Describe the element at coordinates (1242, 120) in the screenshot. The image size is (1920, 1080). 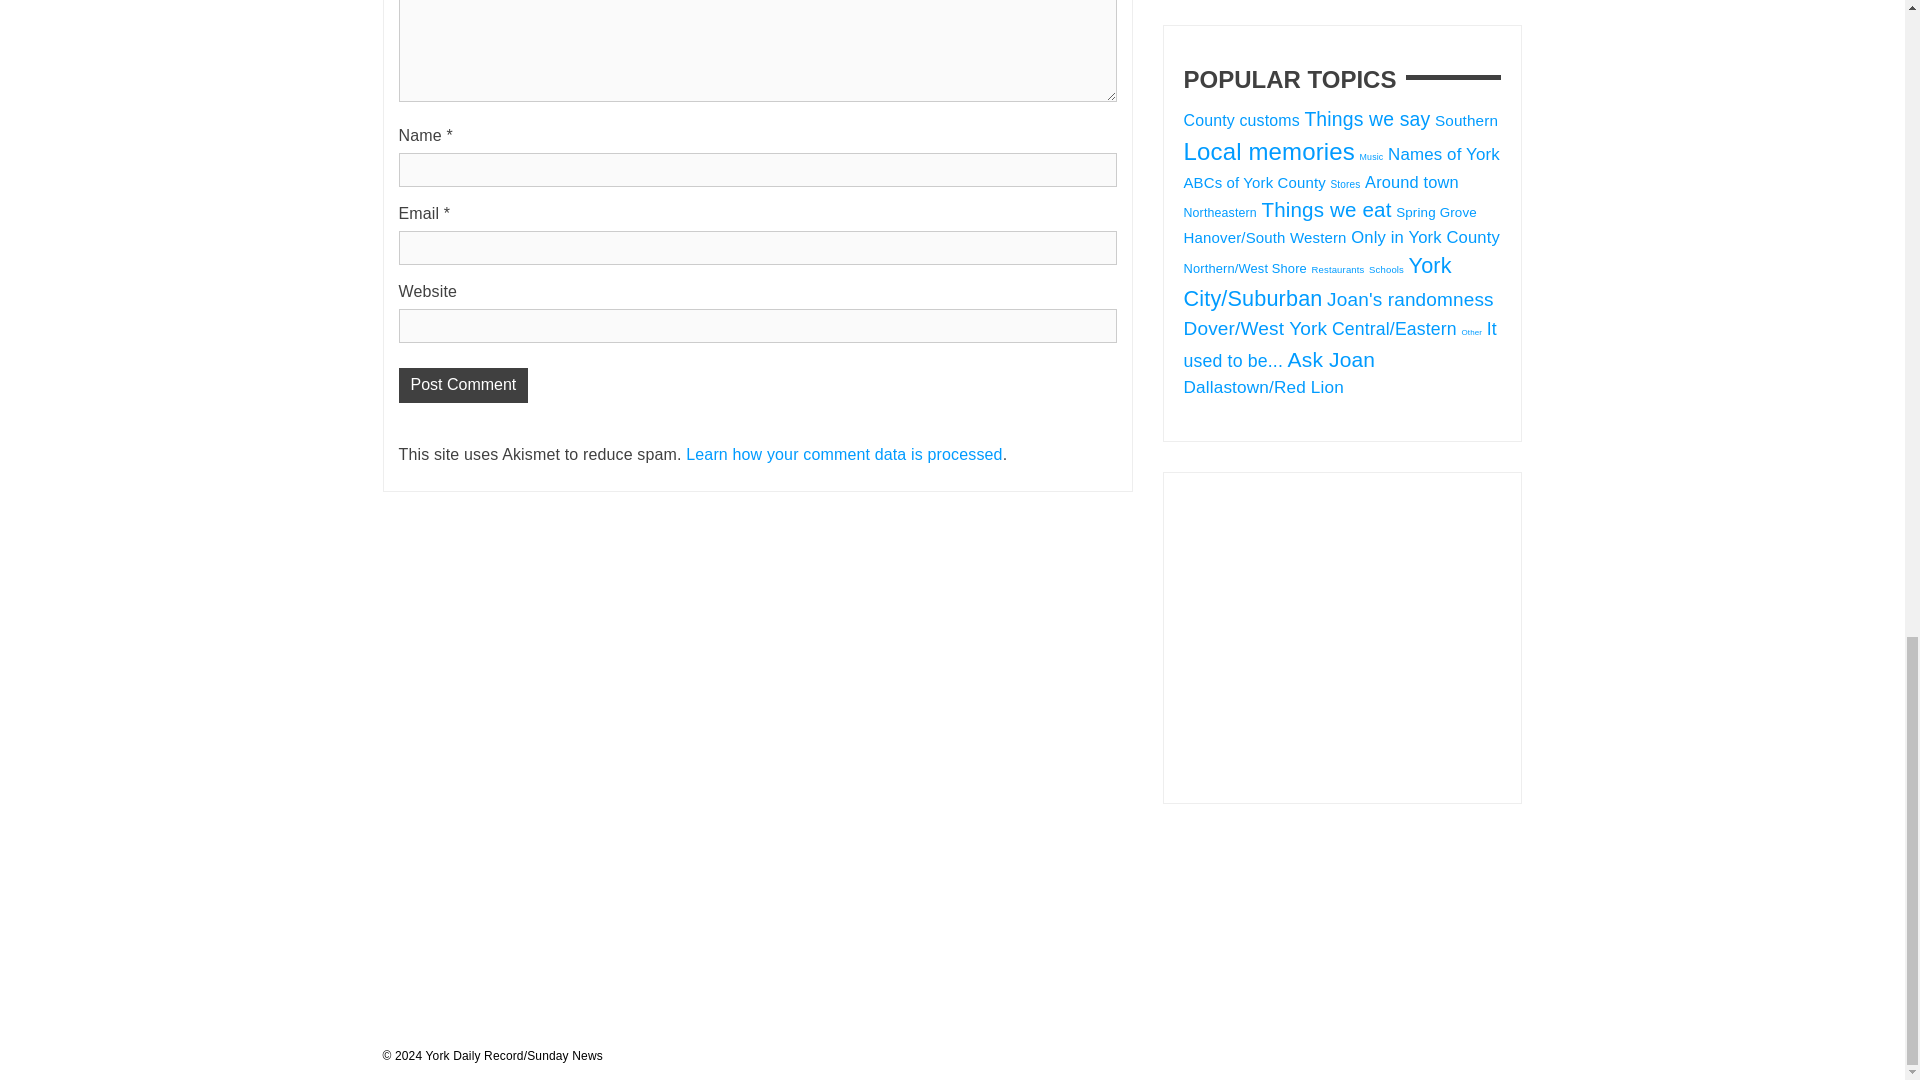
I see `County customs` at that location.